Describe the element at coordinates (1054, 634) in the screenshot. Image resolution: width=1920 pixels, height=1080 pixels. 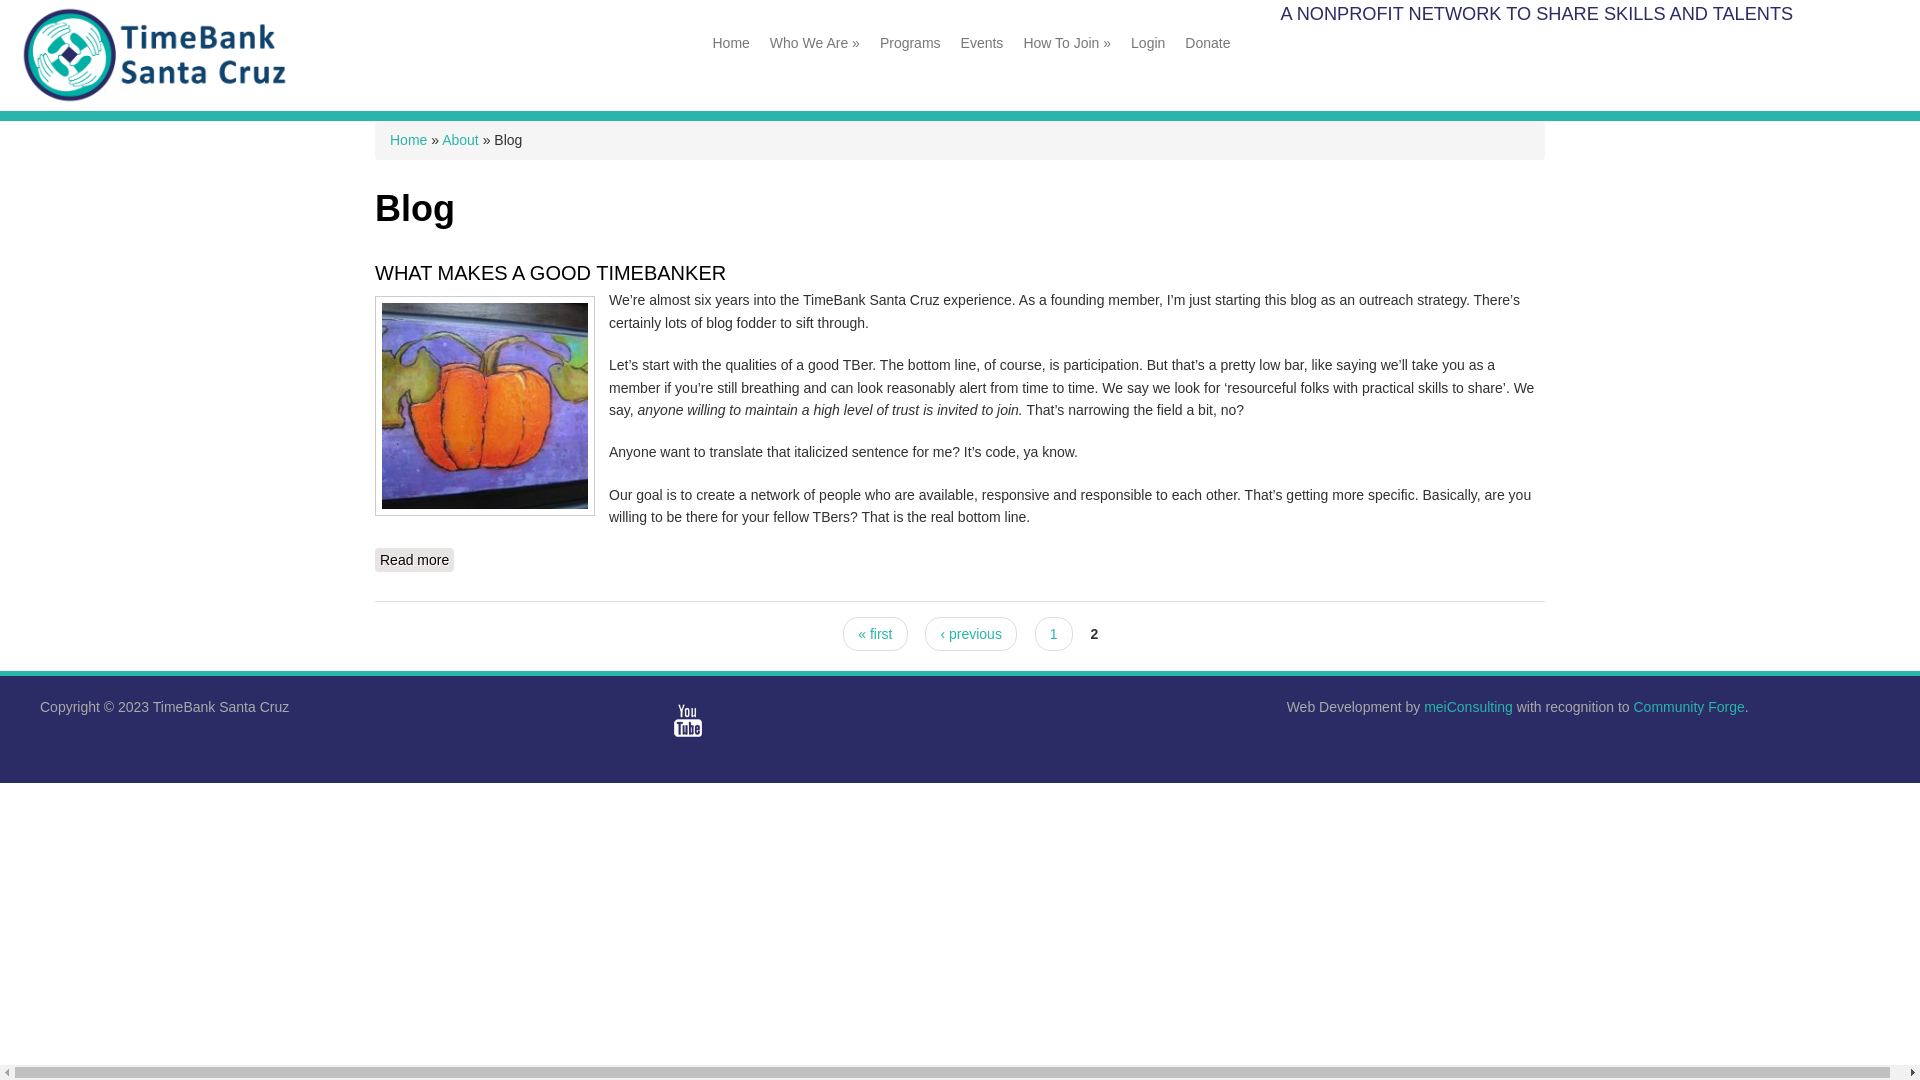
I see `meiConsulting` at that location.